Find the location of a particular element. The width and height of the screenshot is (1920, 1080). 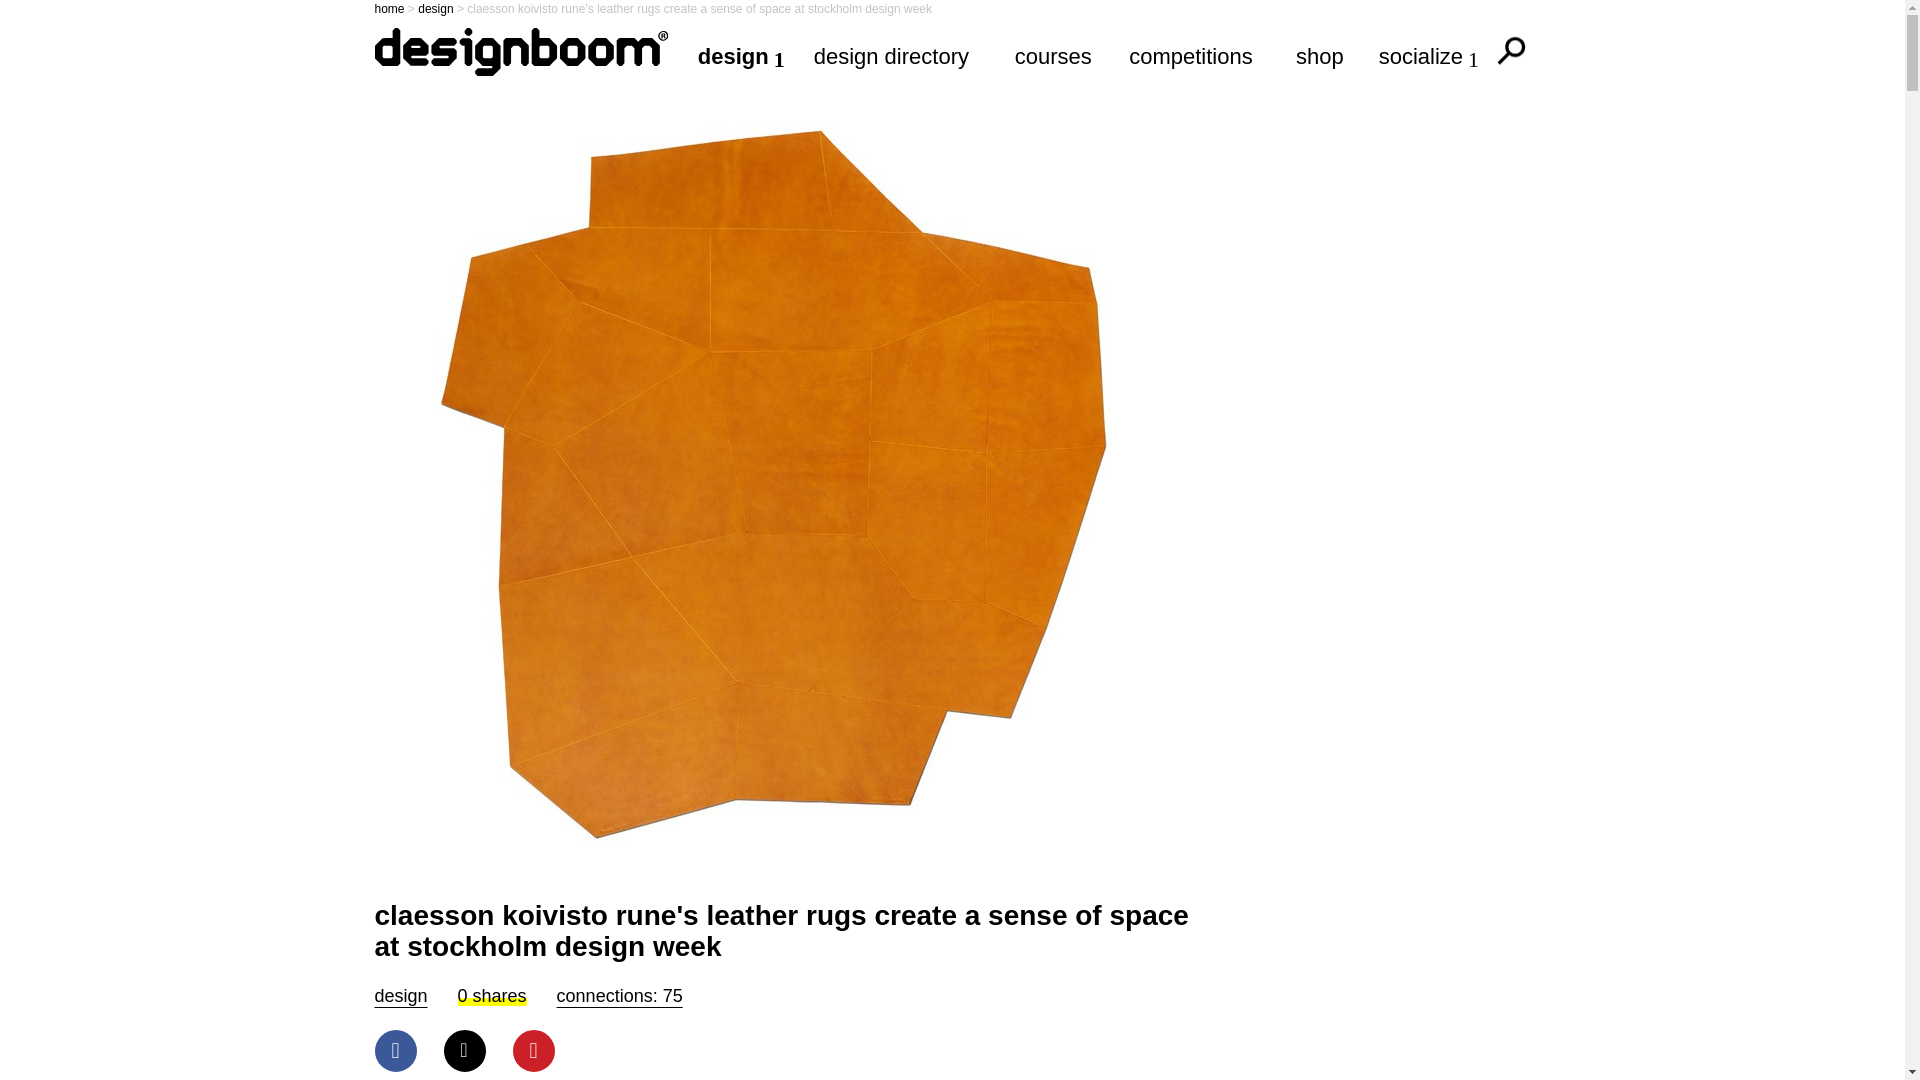

design directory is located at coordinates (899, 56).